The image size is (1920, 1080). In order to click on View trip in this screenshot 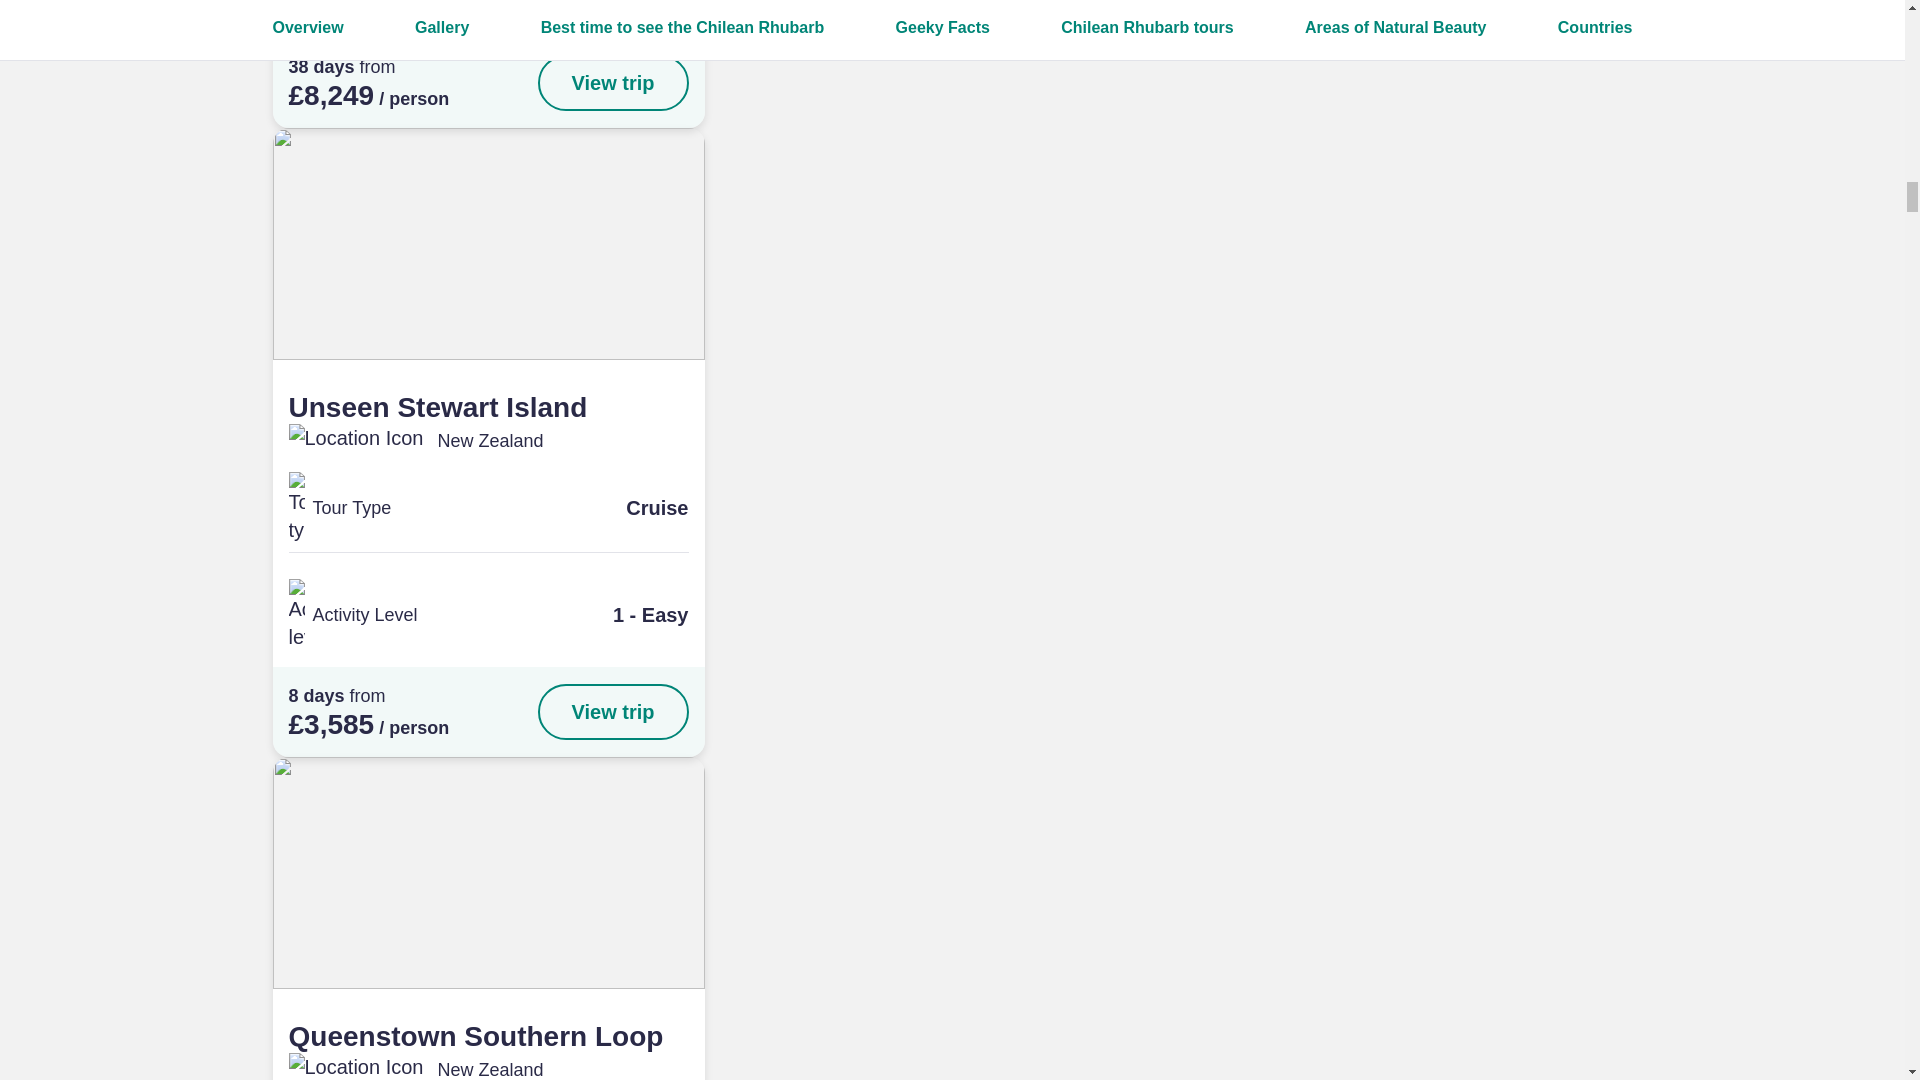, I will do `click(613, 83)`.